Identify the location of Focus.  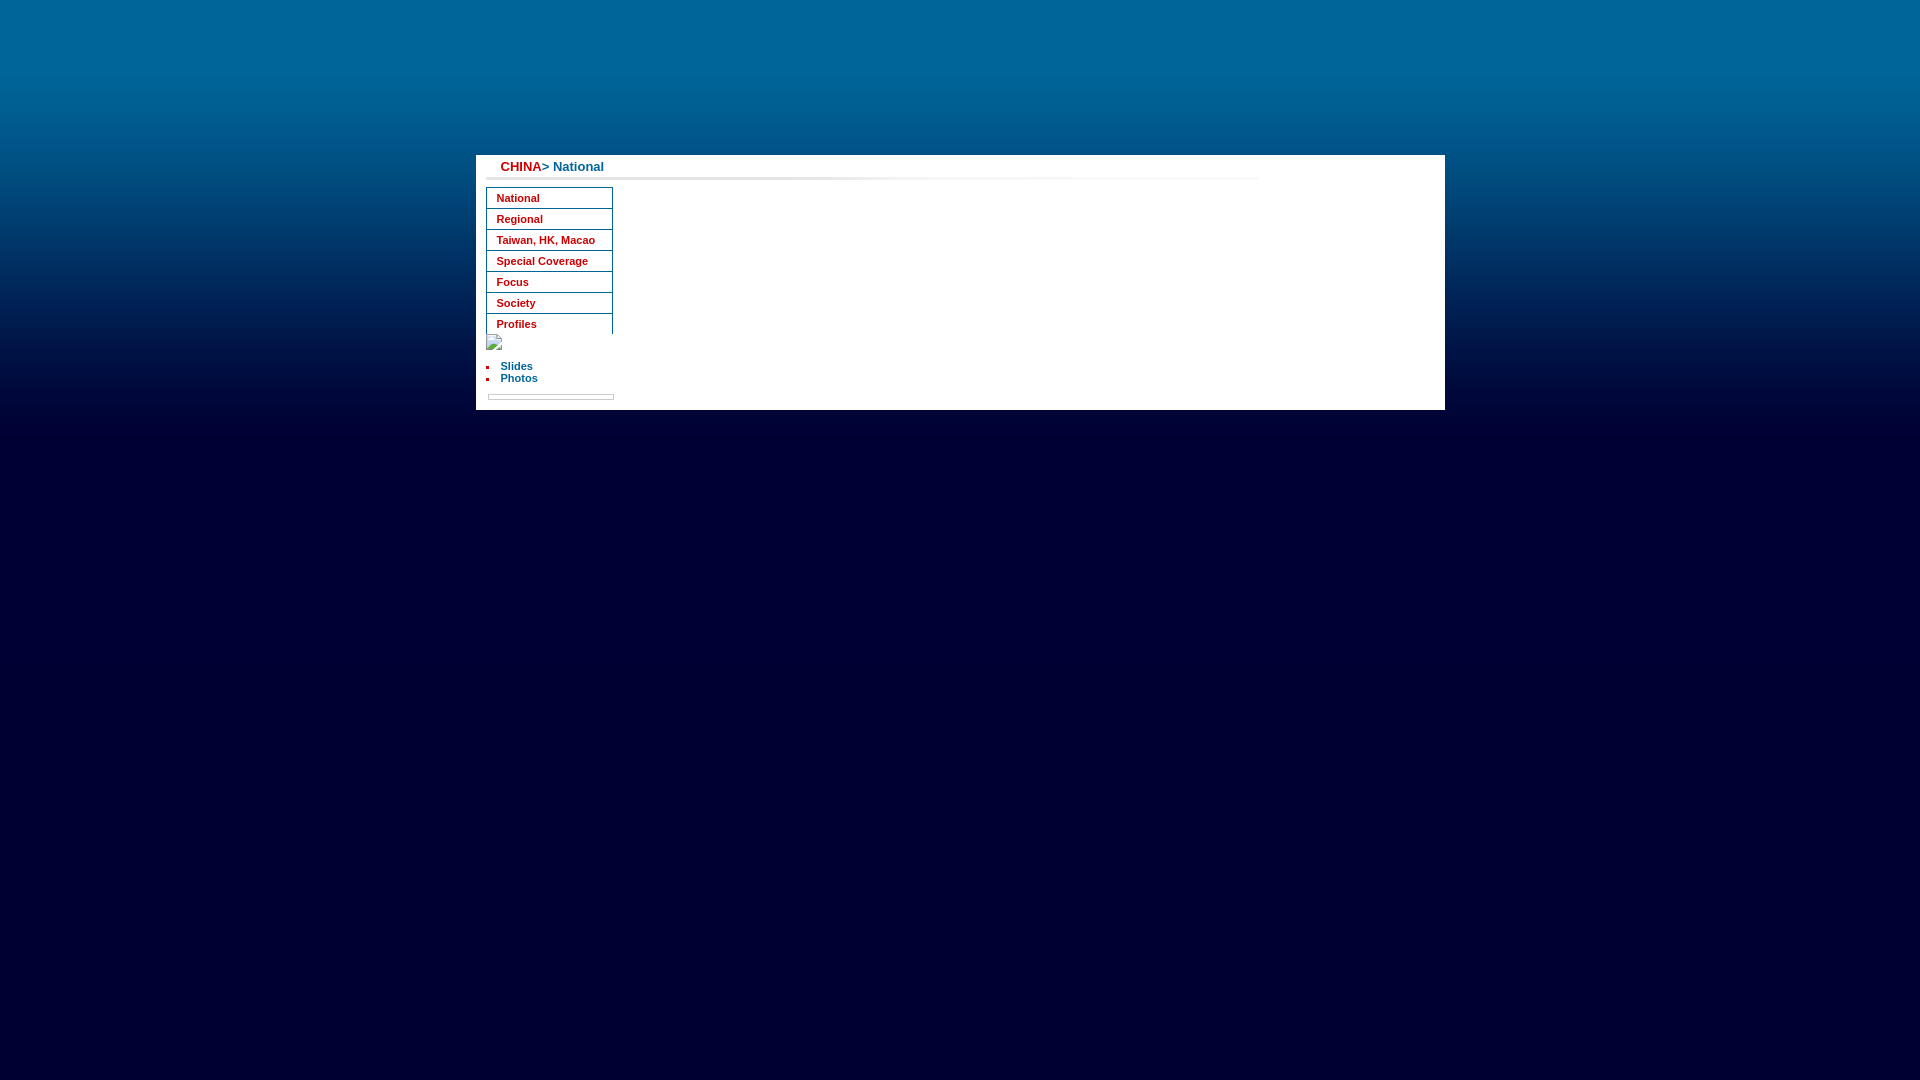
(548, 281).